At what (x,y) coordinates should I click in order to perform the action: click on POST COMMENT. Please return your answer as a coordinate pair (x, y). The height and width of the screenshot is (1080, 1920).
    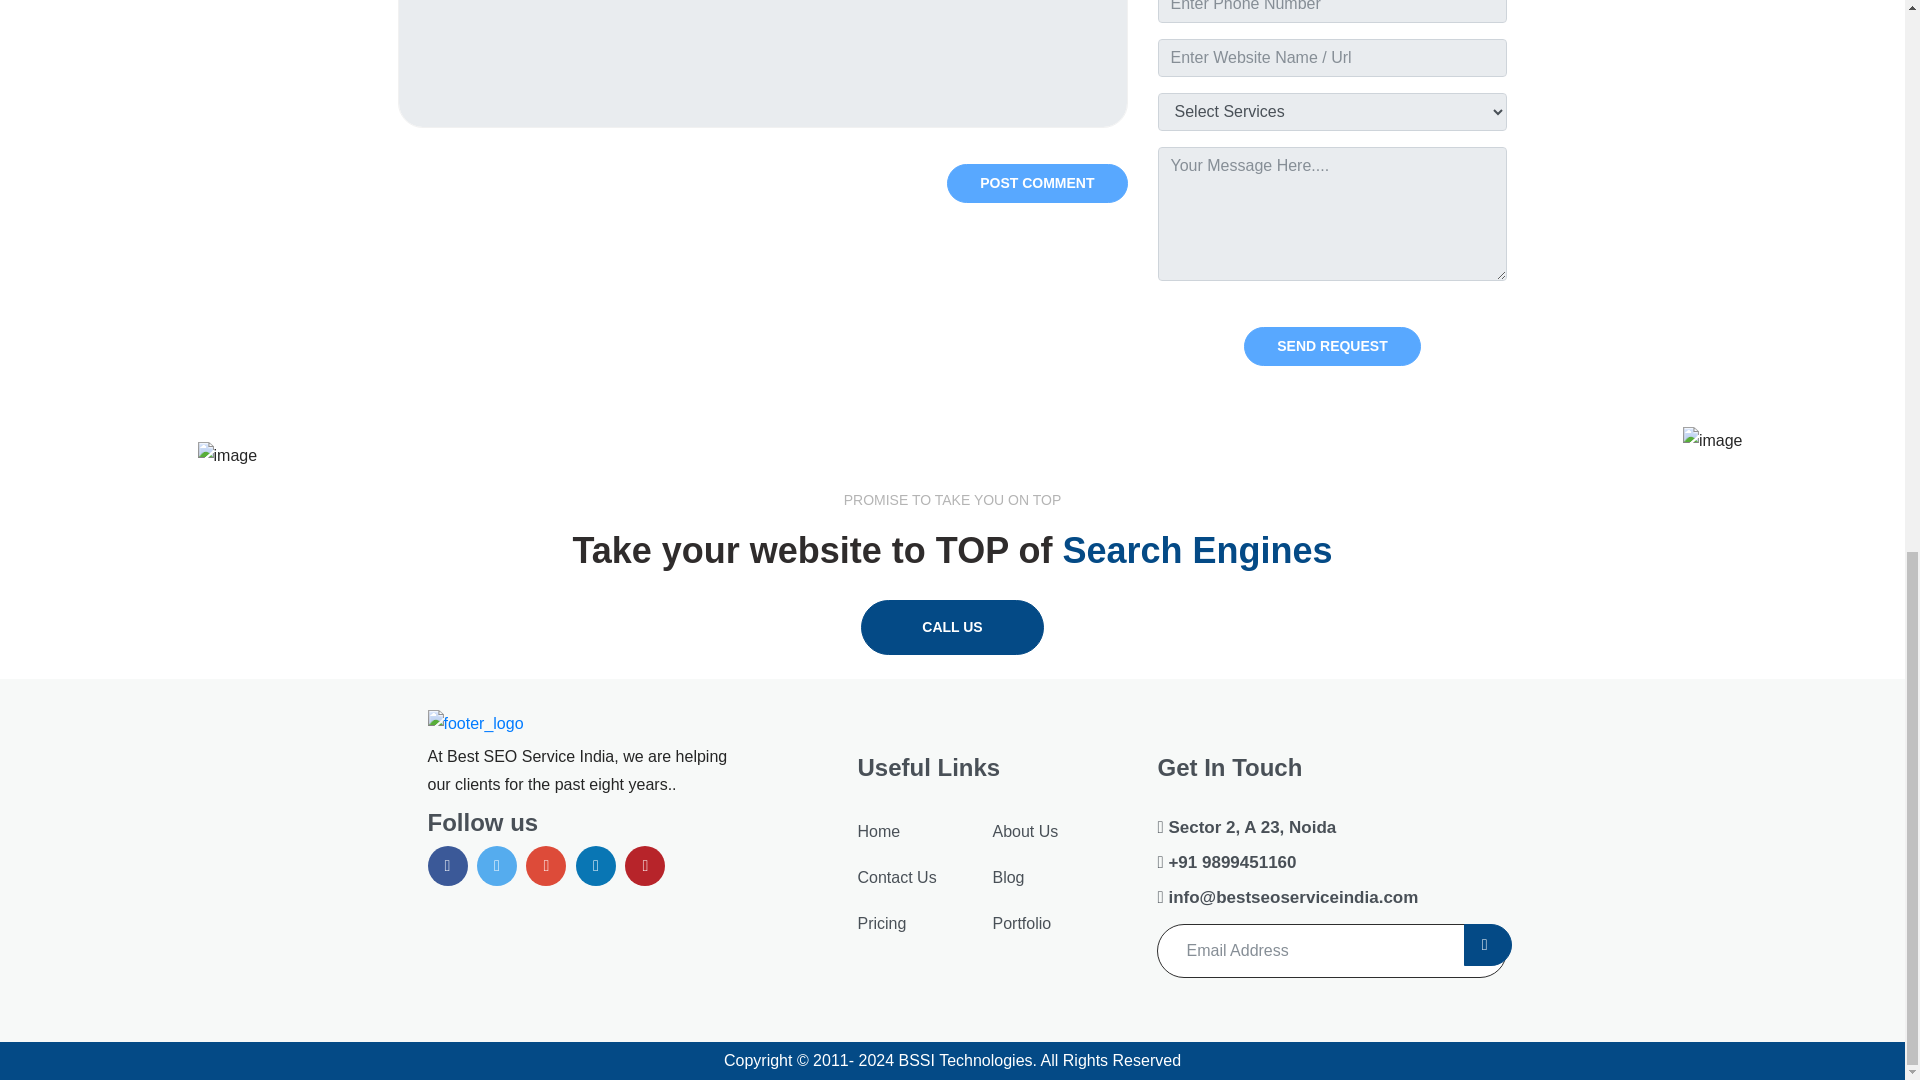
    Looking at the image, I should click on (1036, 184).